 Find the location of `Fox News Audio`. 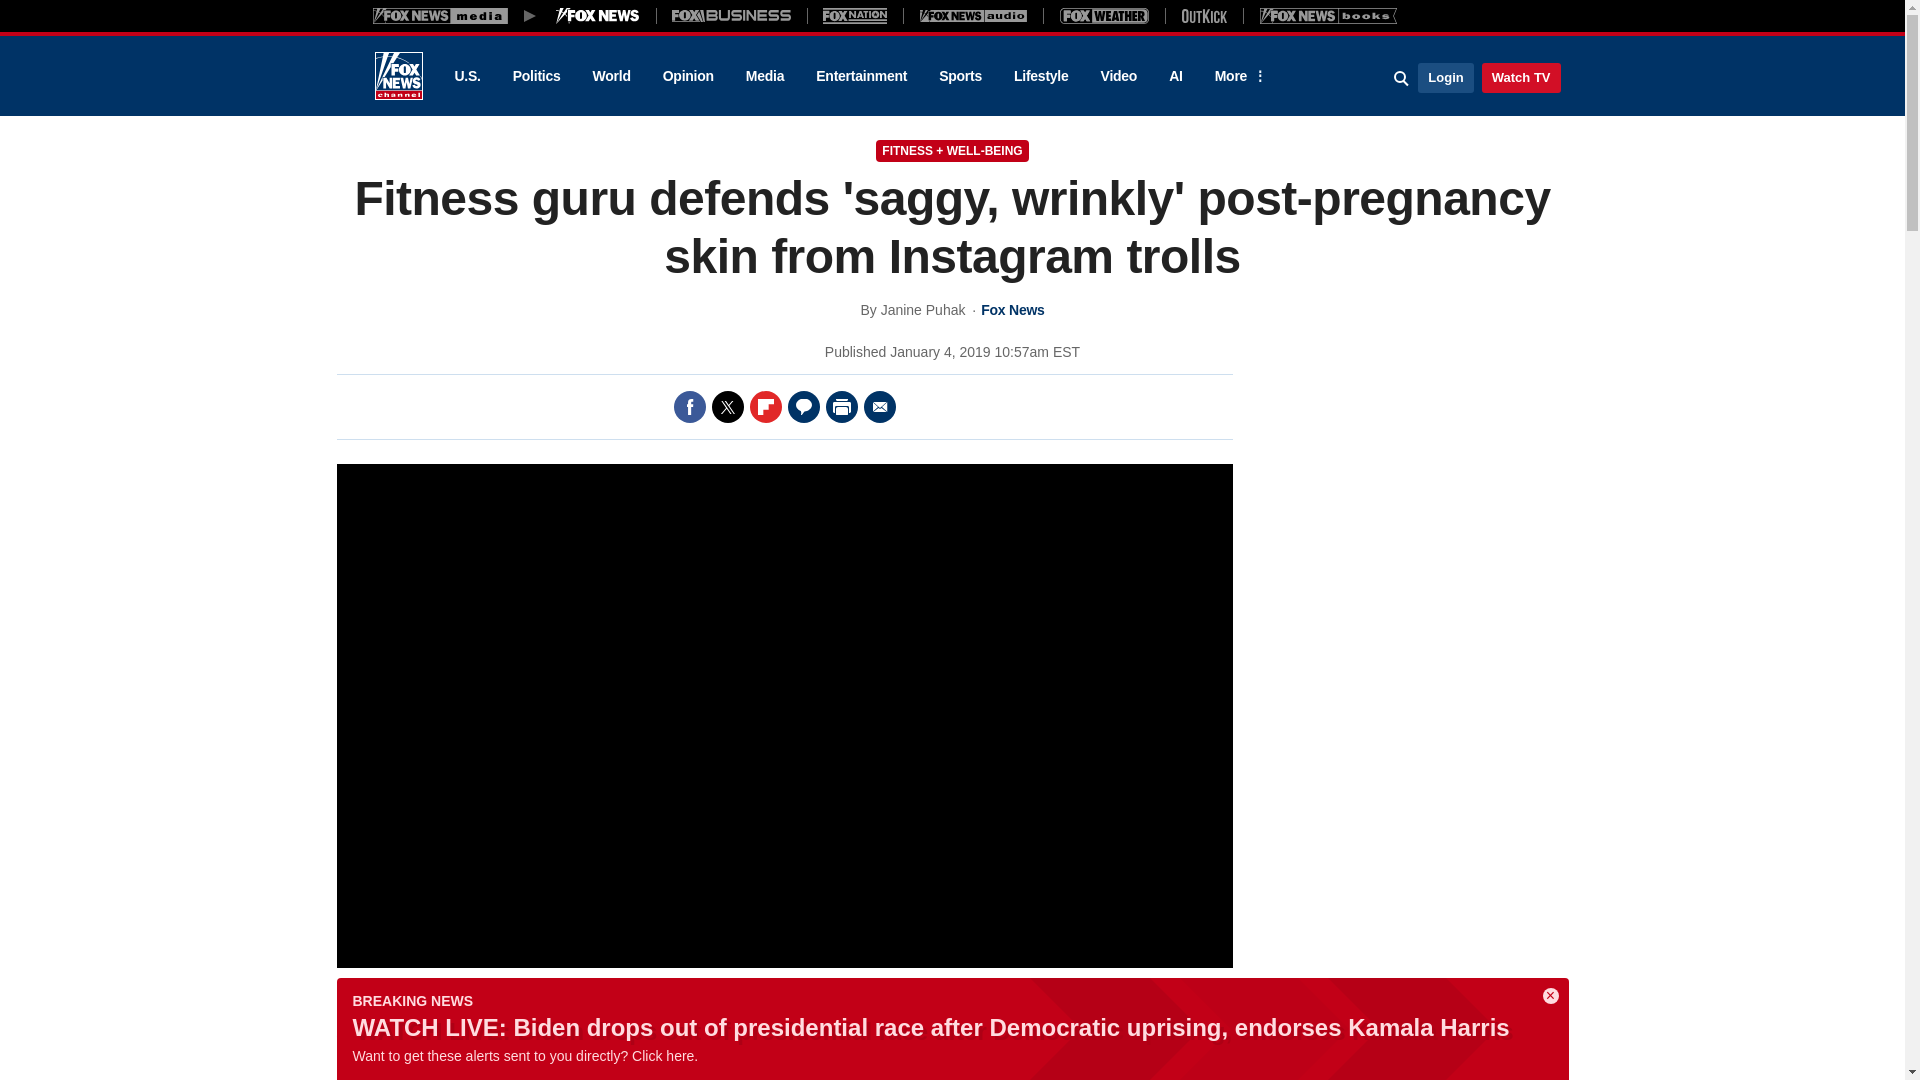

Fox News Audio is located at coordinates (973, 15).